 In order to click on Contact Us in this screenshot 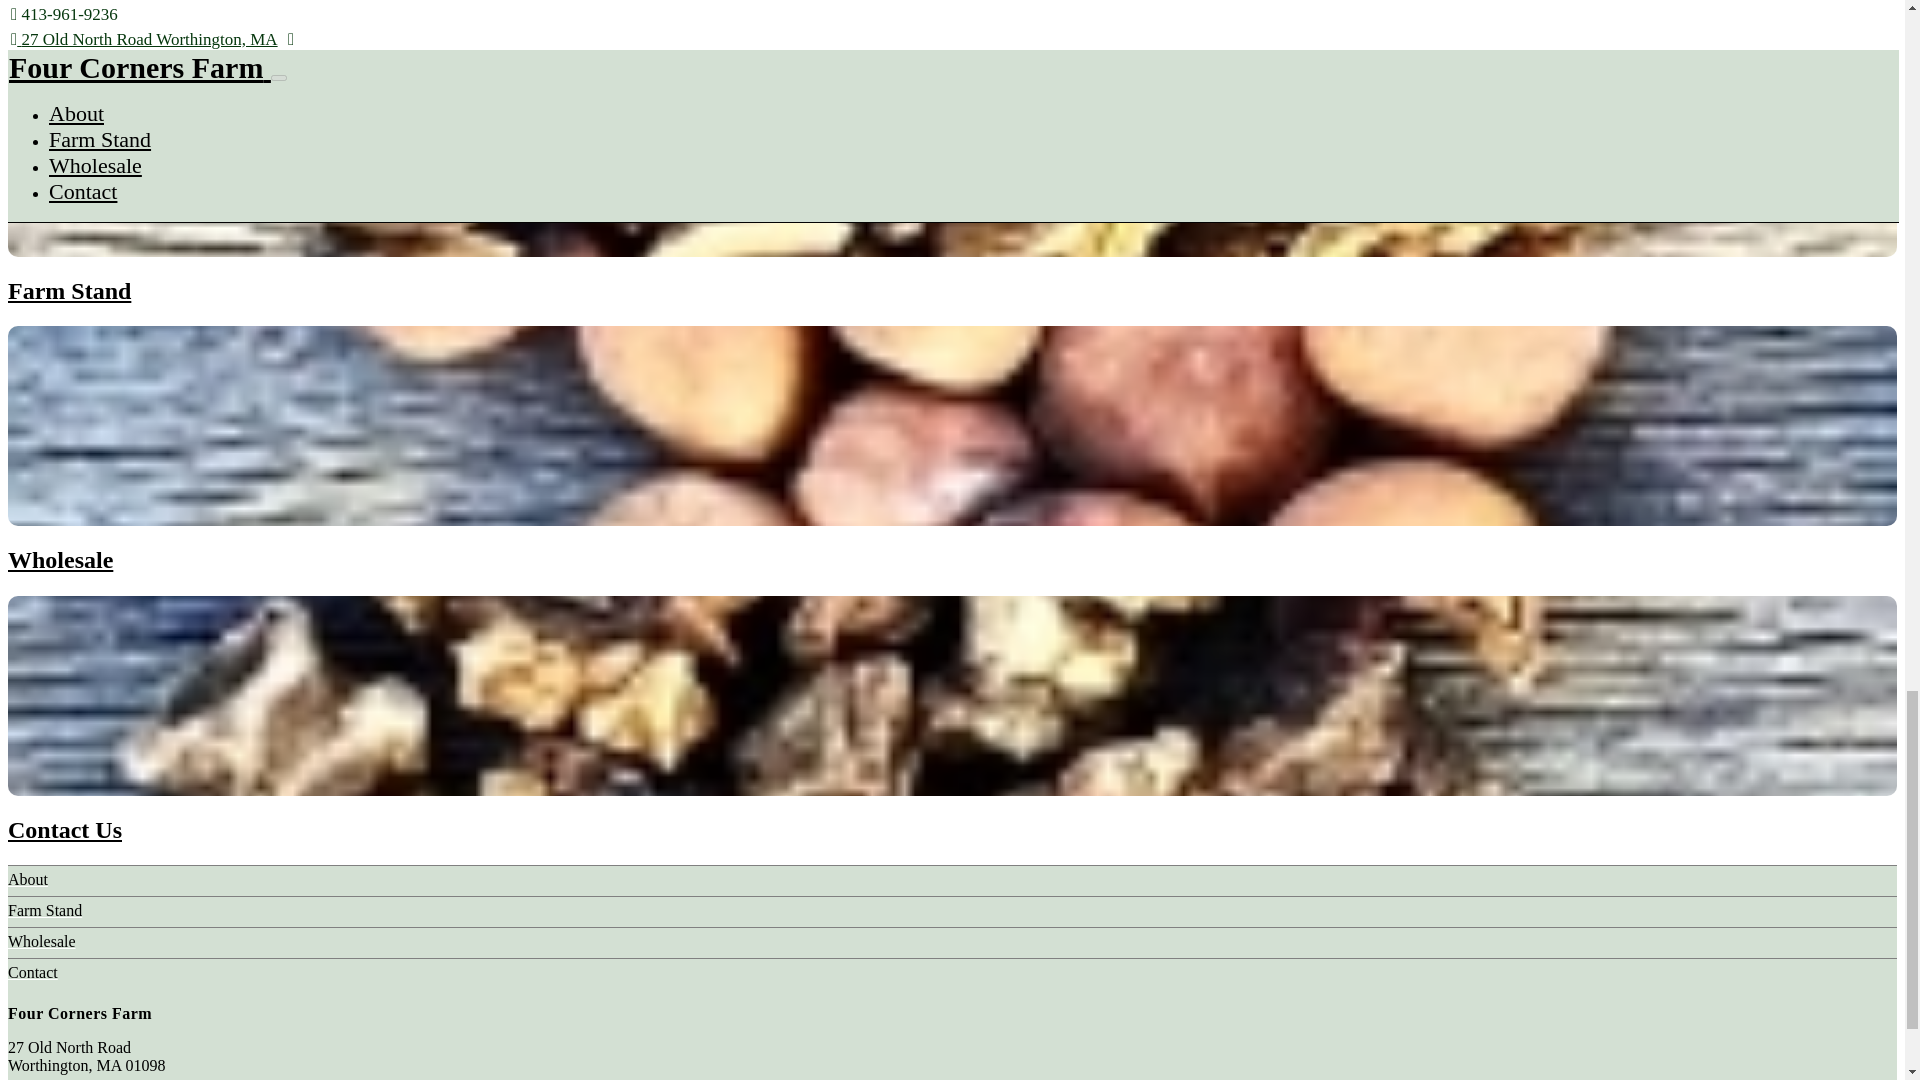, I will do `click(64, 830)`.